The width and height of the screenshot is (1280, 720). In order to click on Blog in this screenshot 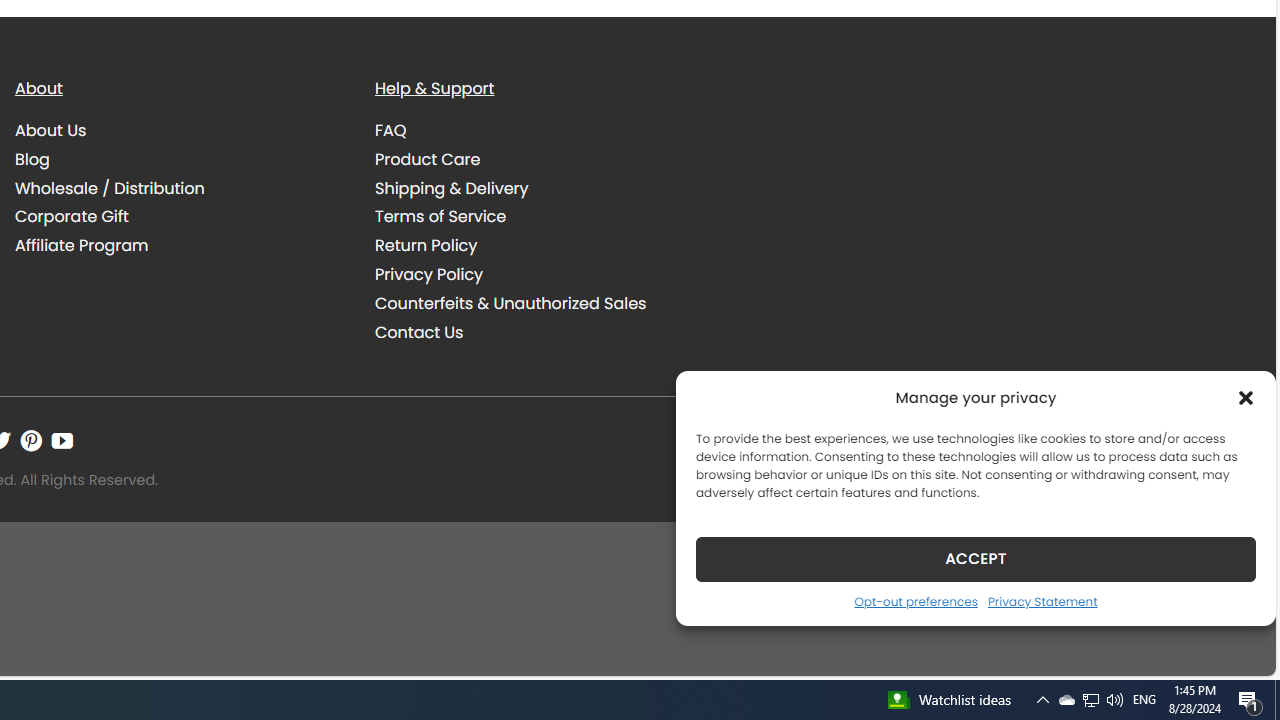, I will do `click(32, 158)`.